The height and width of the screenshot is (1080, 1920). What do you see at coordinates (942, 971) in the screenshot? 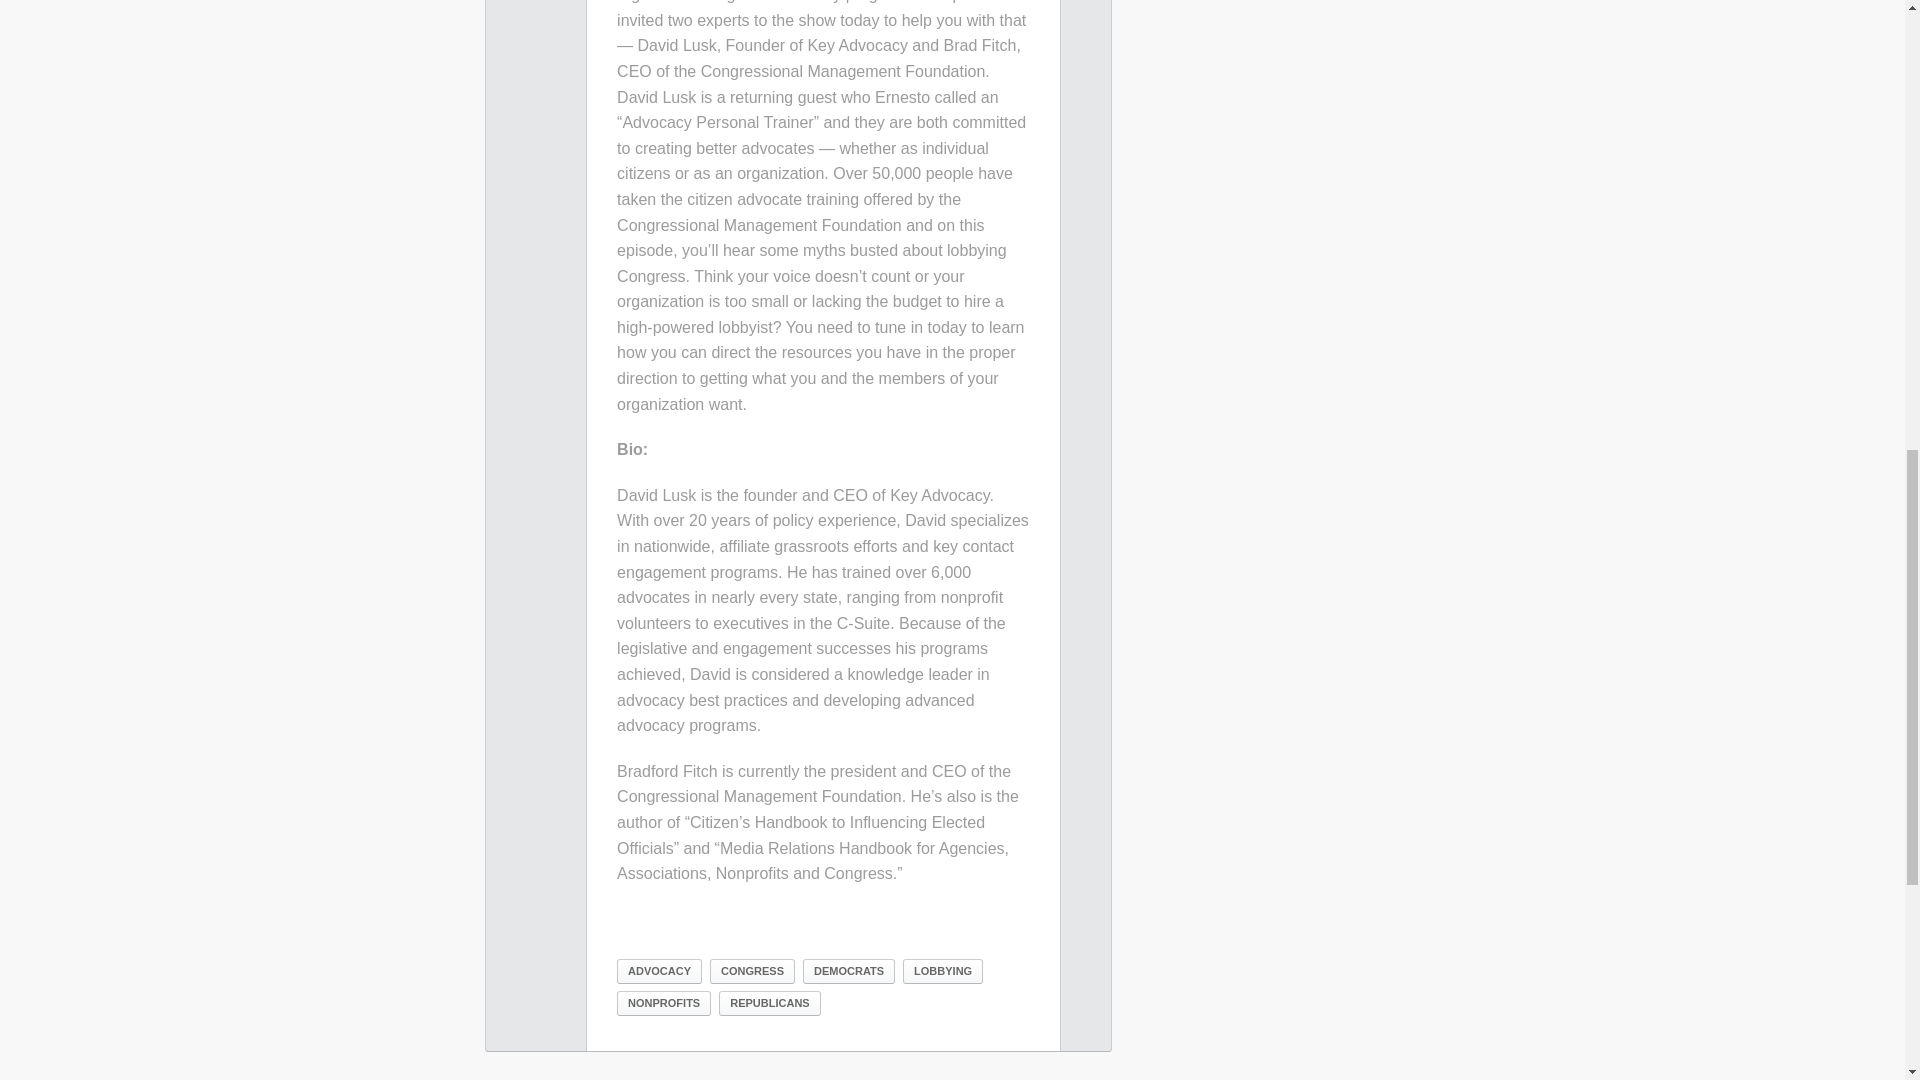
I see `LOBBYING` at bounding box center [942, 971].